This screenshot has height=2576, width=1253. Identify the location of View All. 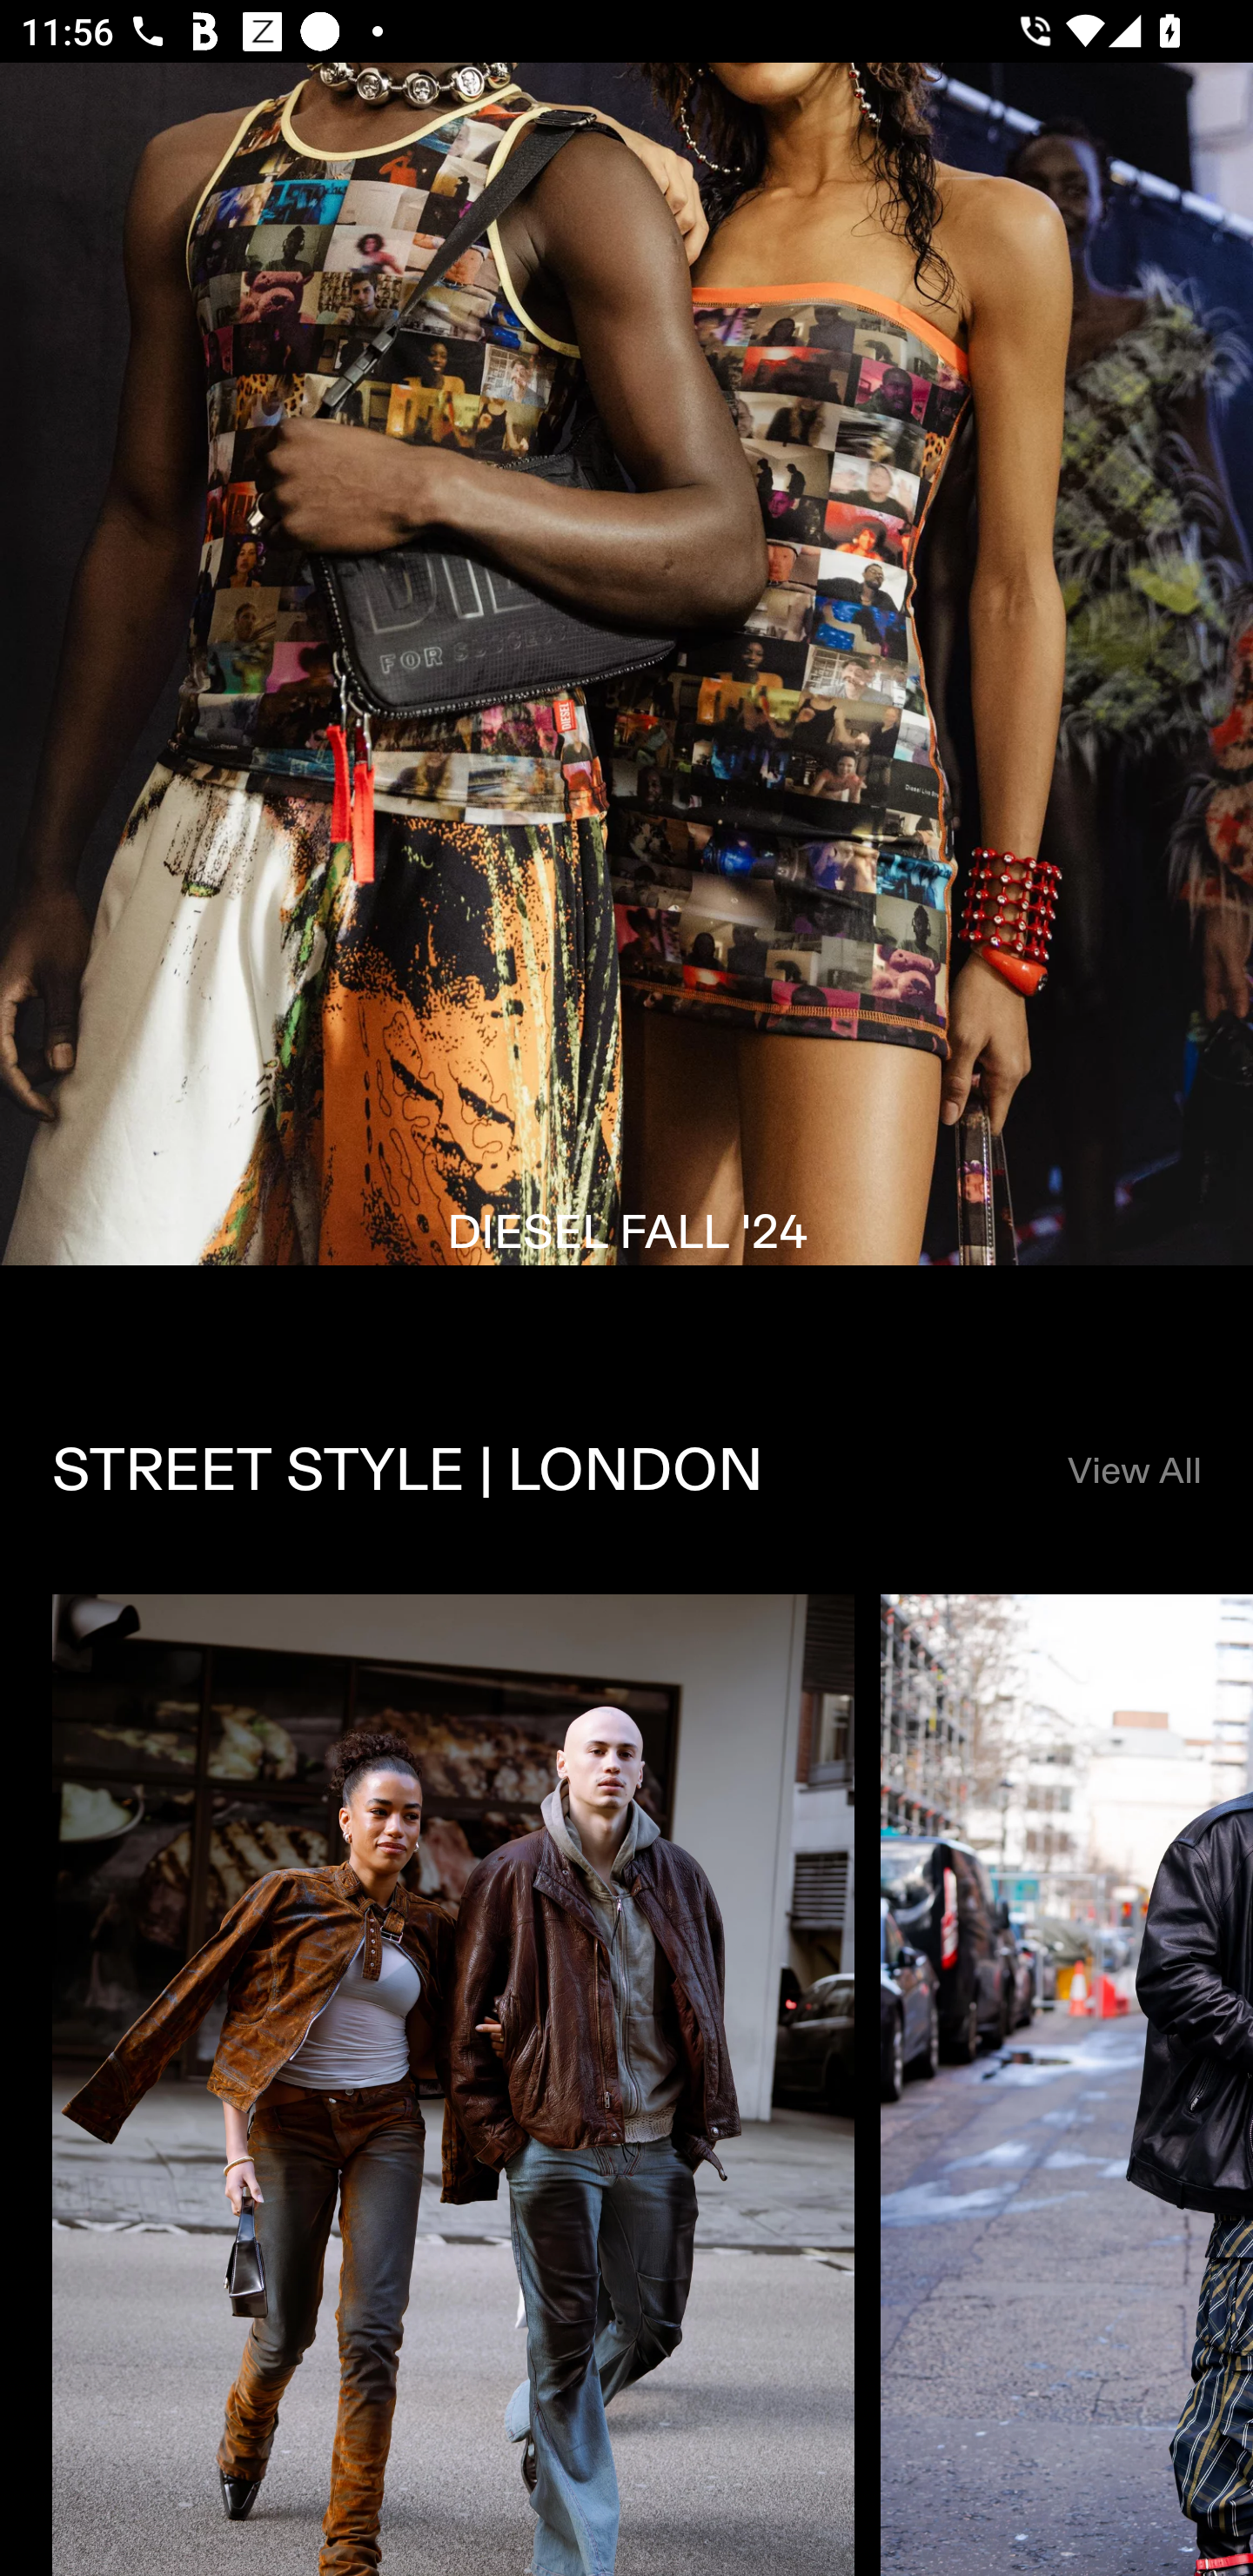
(1133, 1472).